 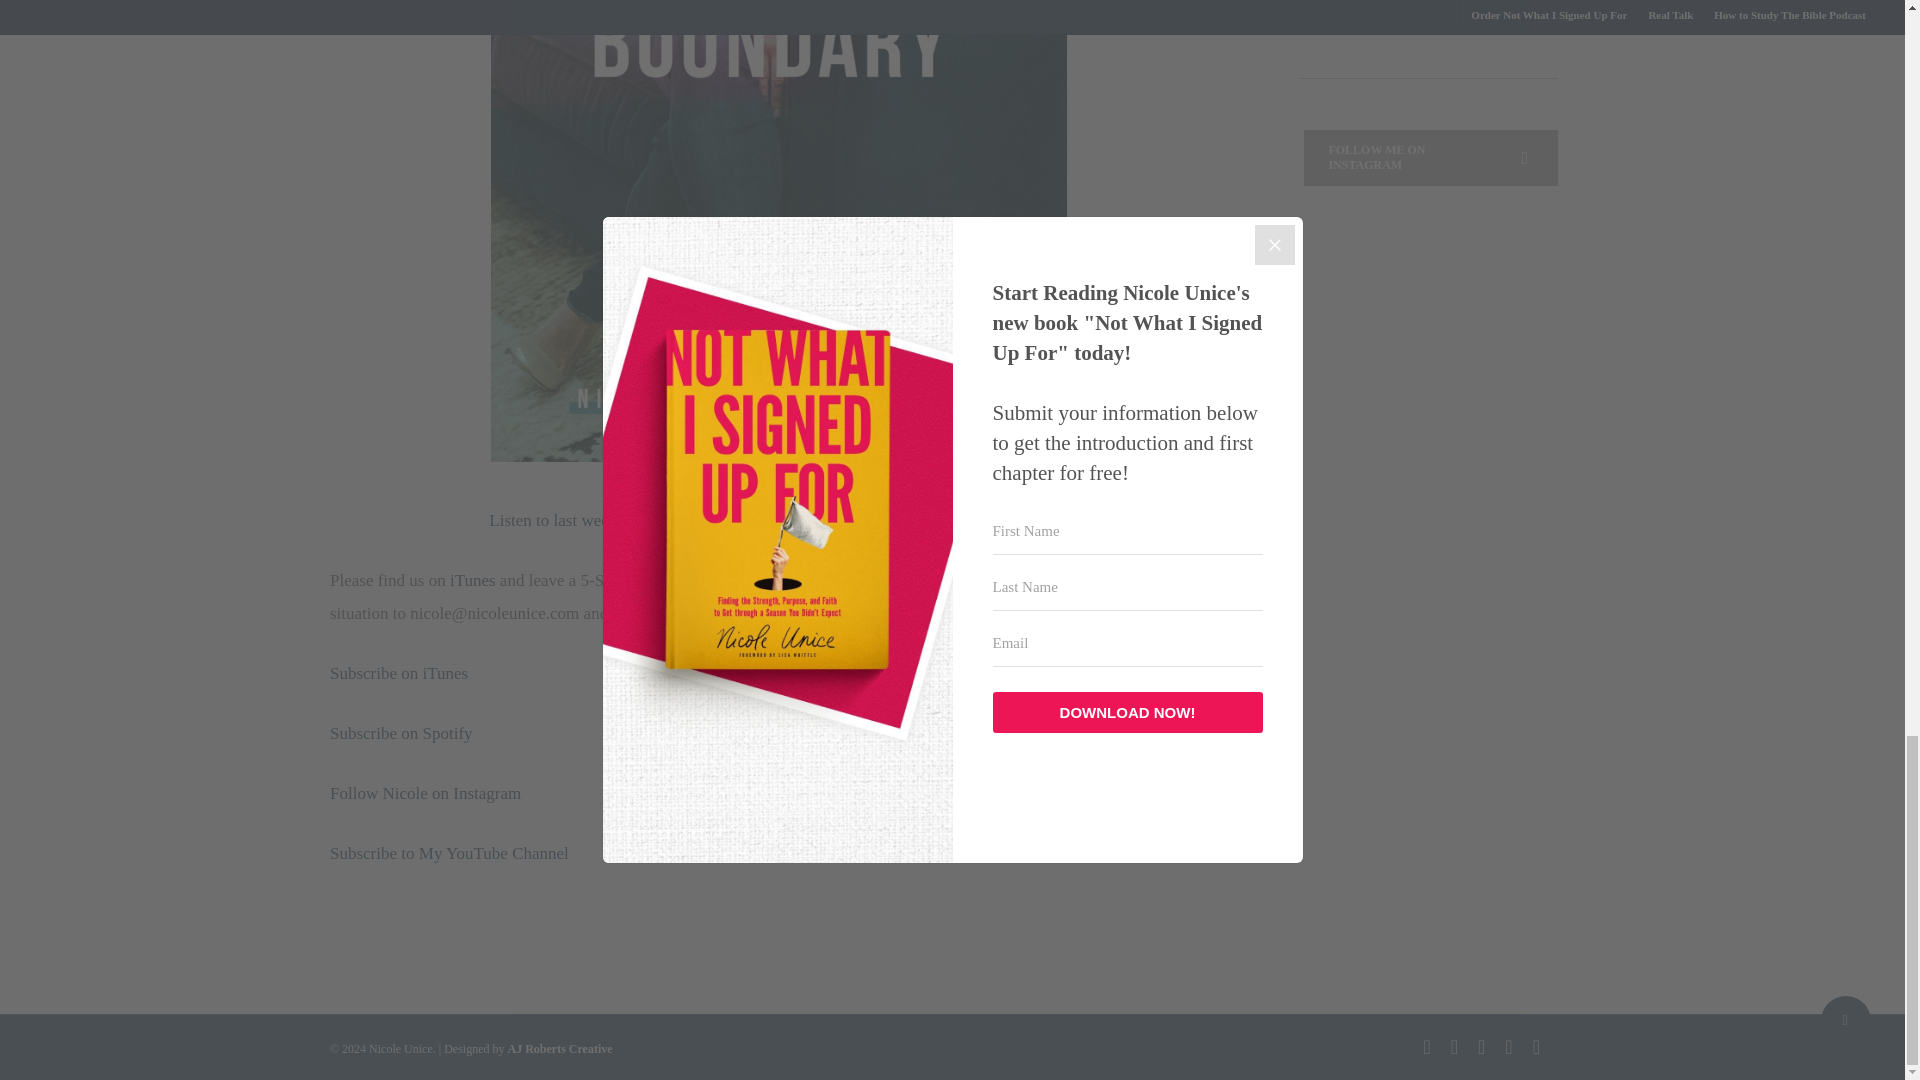 What do you see at coordinates (472, 580) in the screenshot?
I see `iTunes` at bounding box center [472, 580].